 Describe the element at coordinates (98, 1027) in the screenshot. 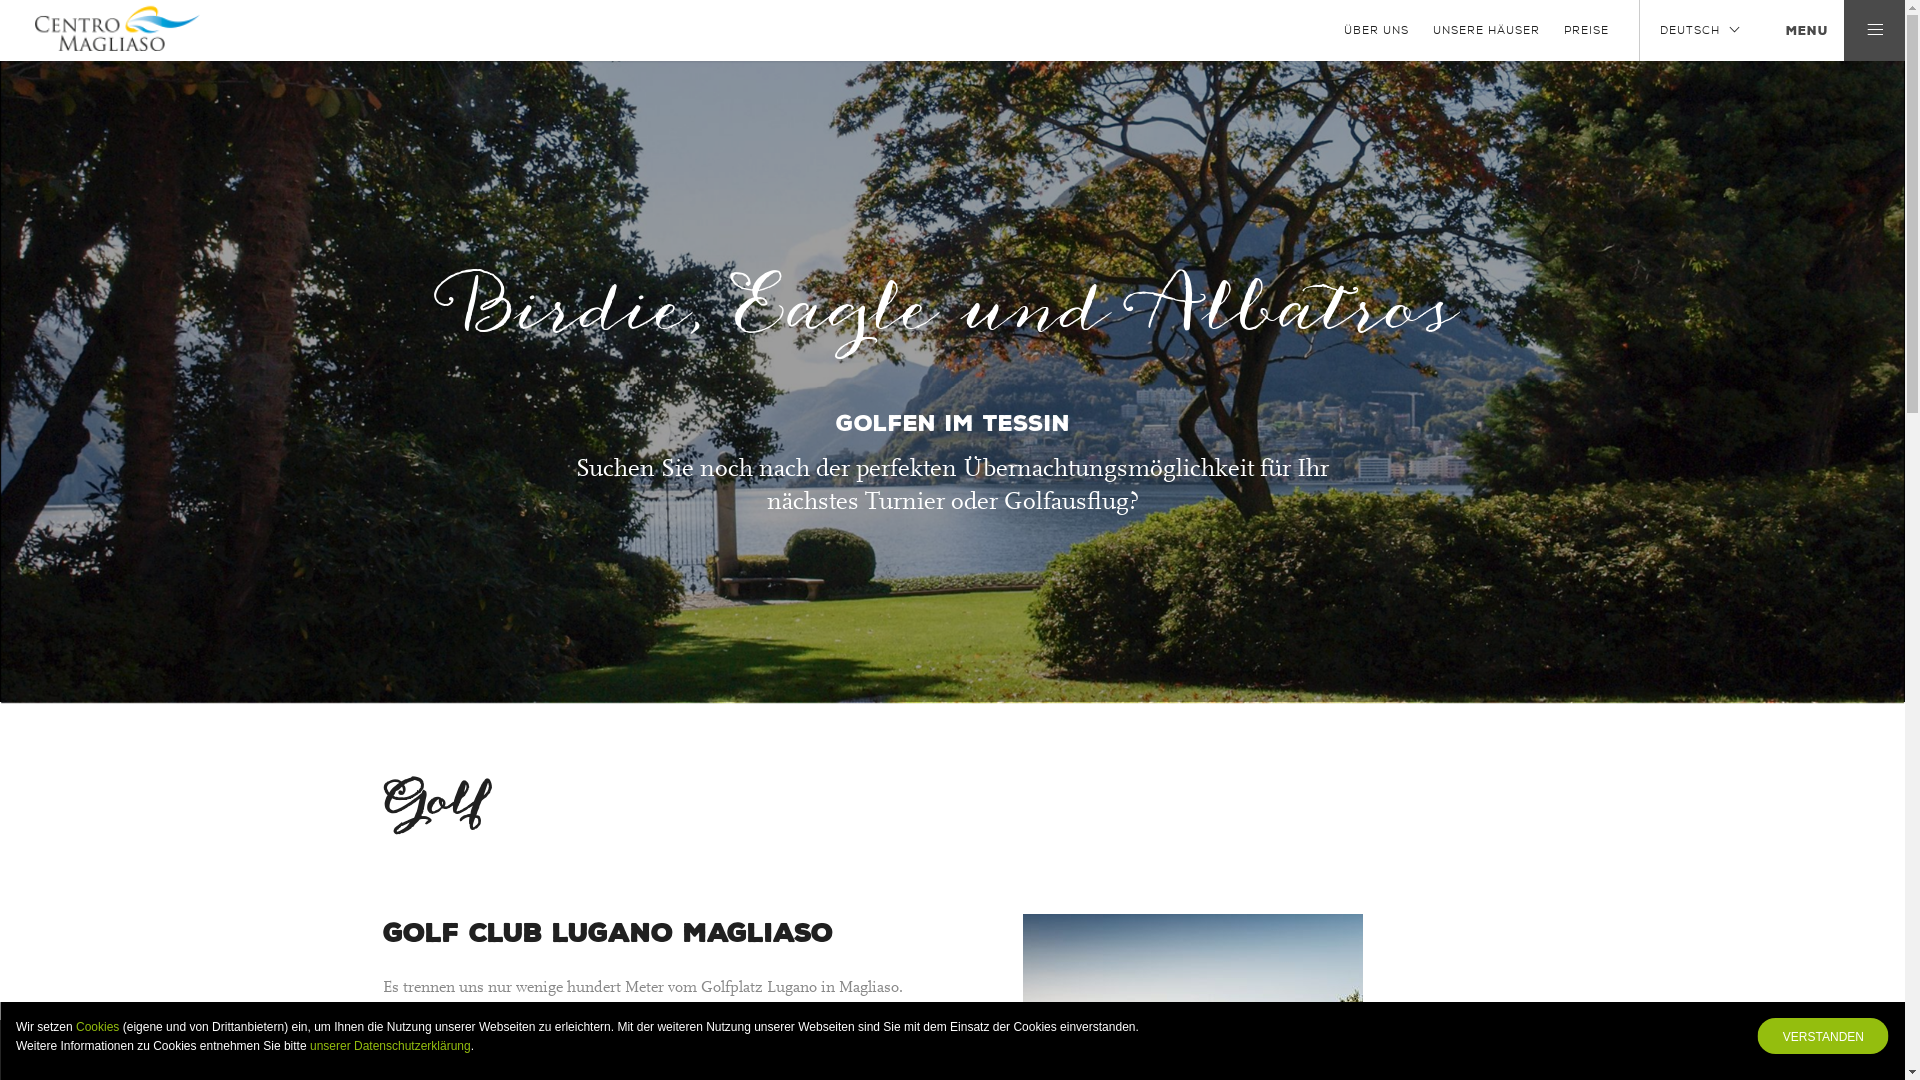

I see `Cookies` at that location.